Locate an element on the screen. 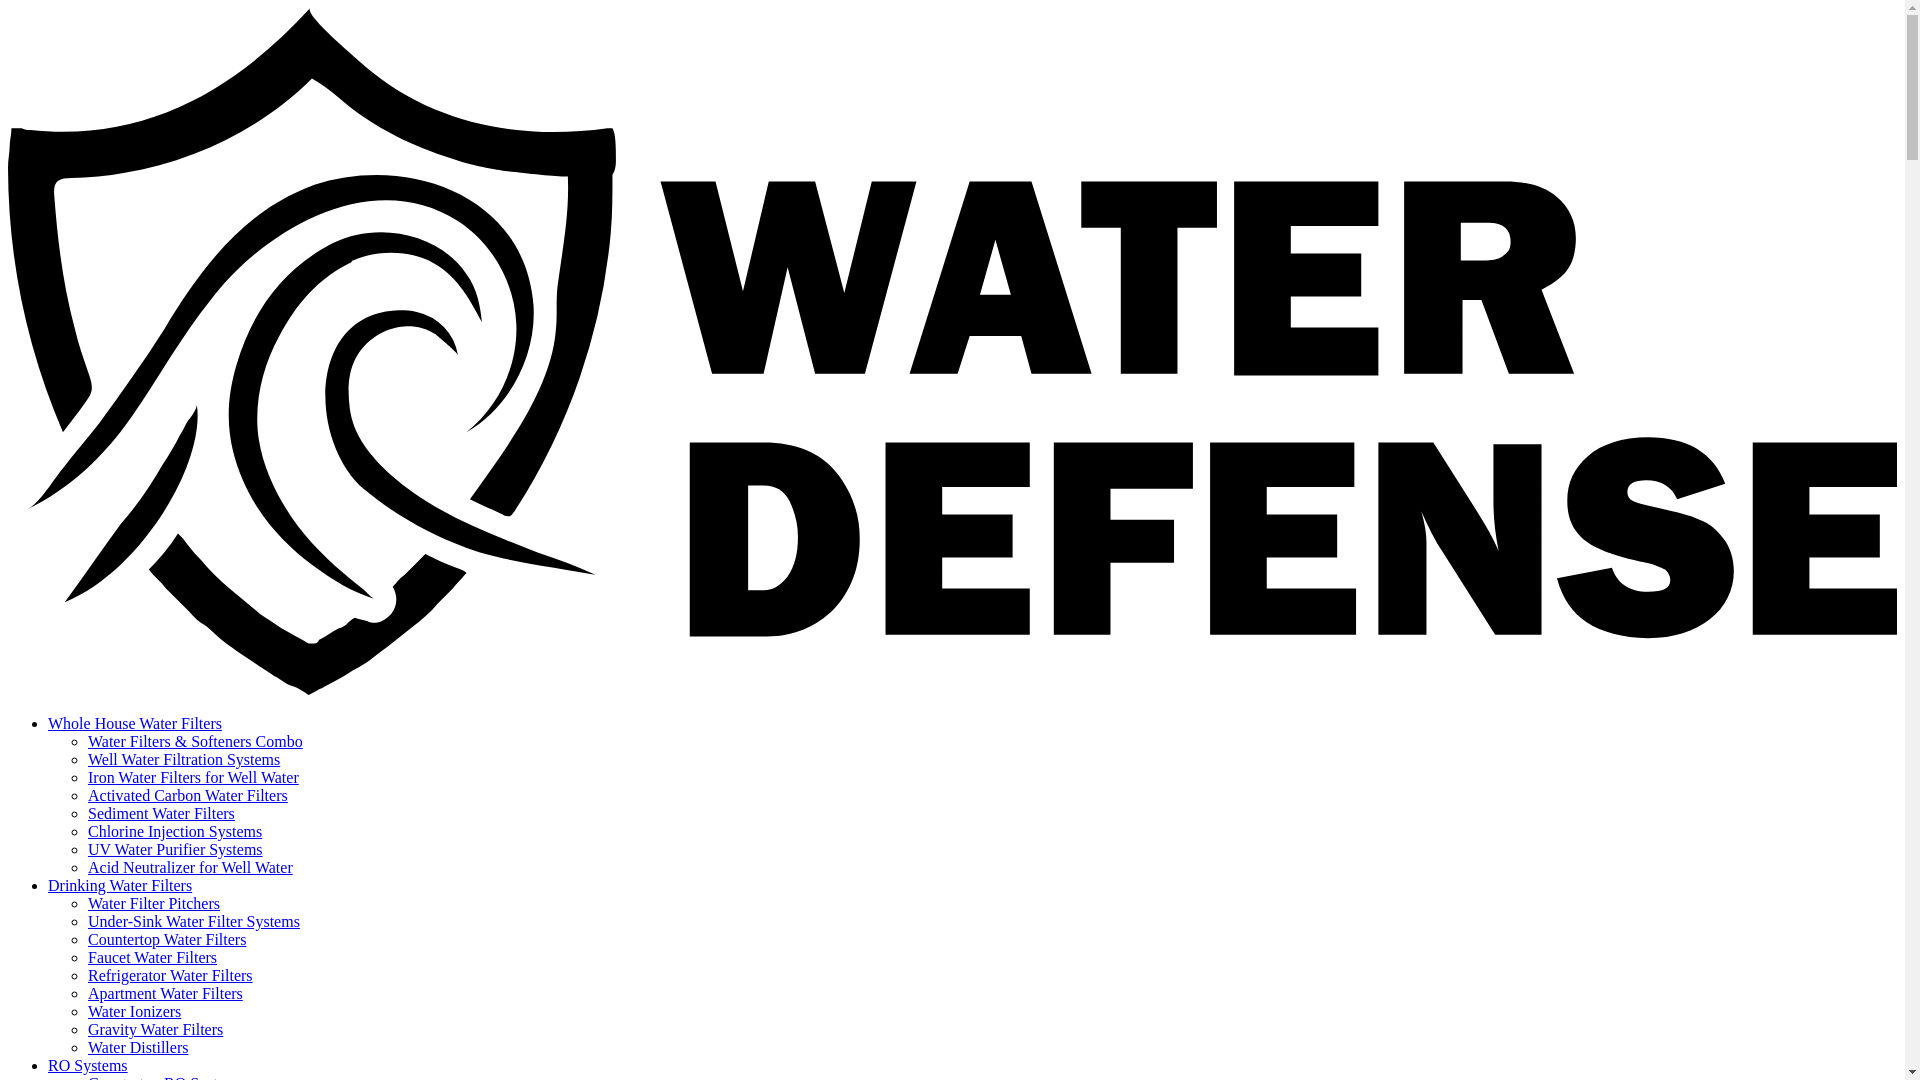 This screenshot has width=1920, height=1080. Water Filter Pitchers is located at coordinates (154, 903).